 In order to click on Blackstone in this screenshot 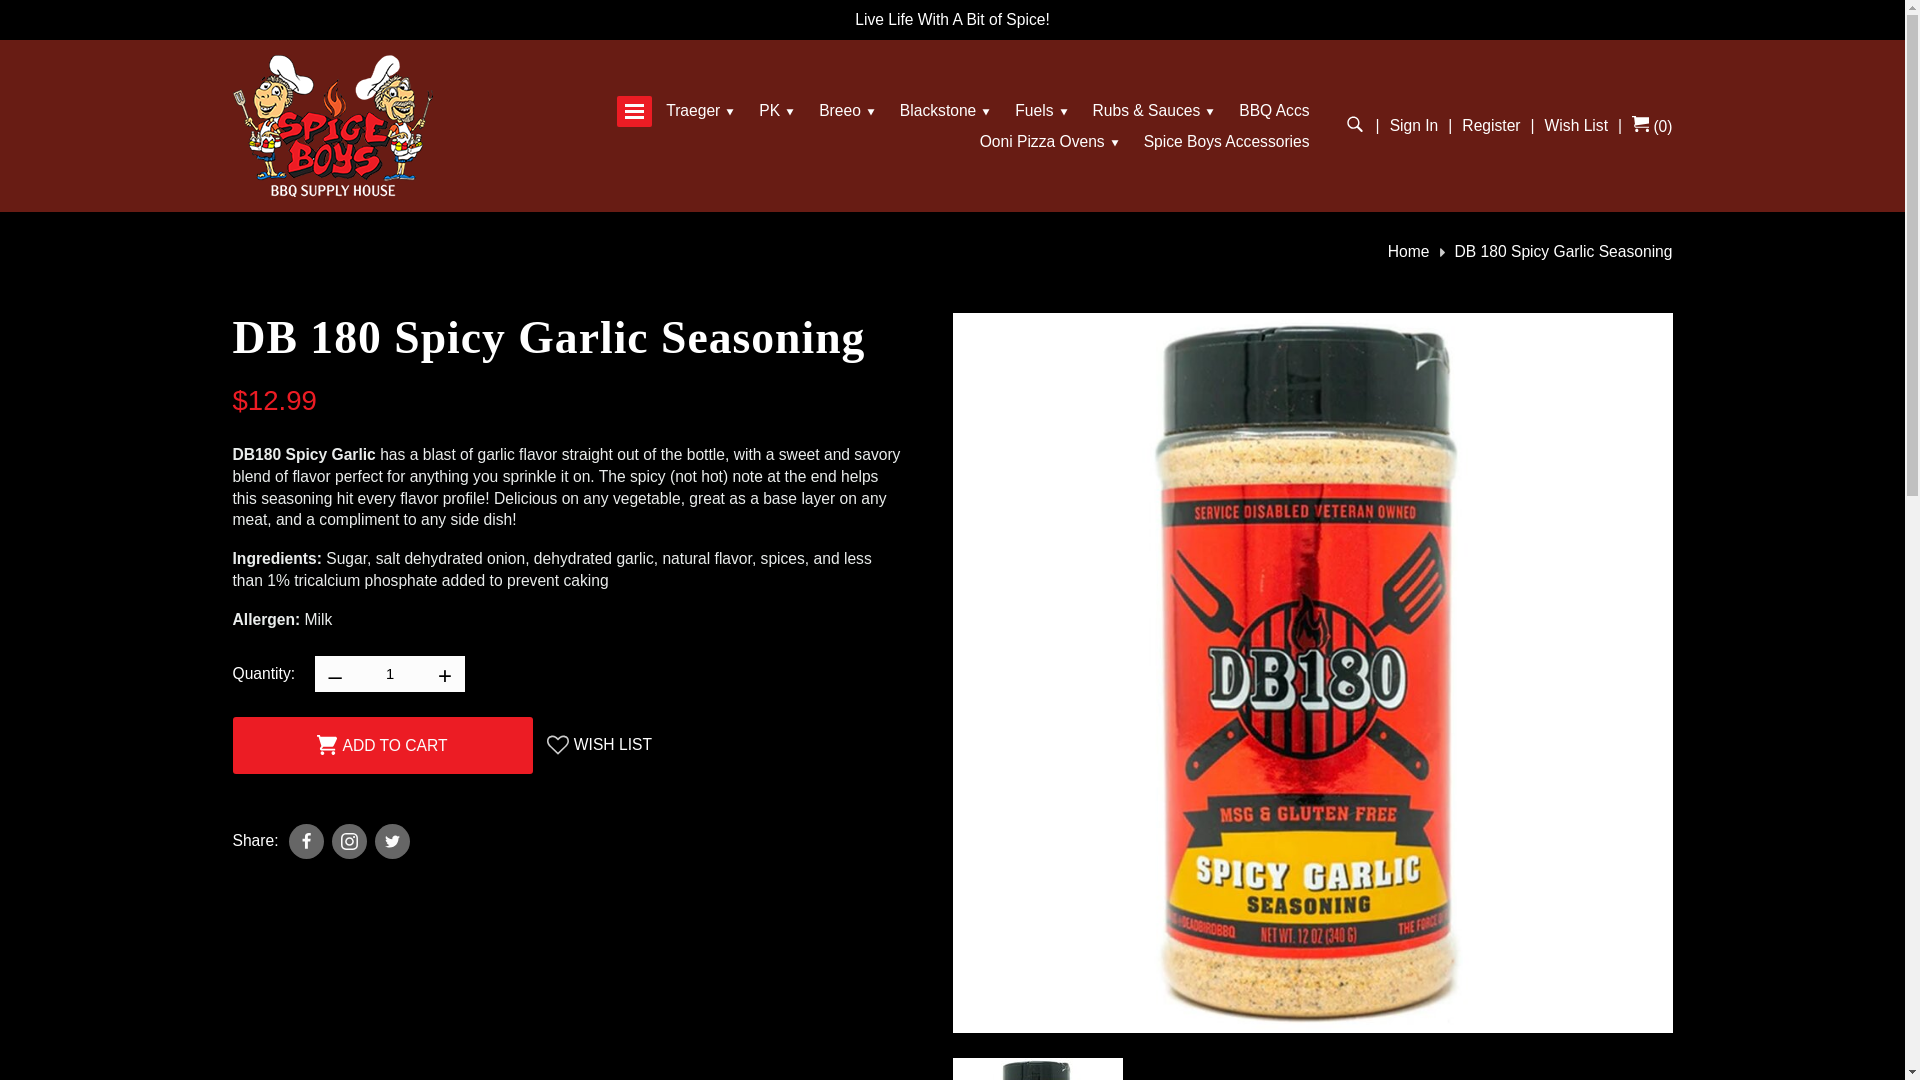, I will do `click(946, 111)`.